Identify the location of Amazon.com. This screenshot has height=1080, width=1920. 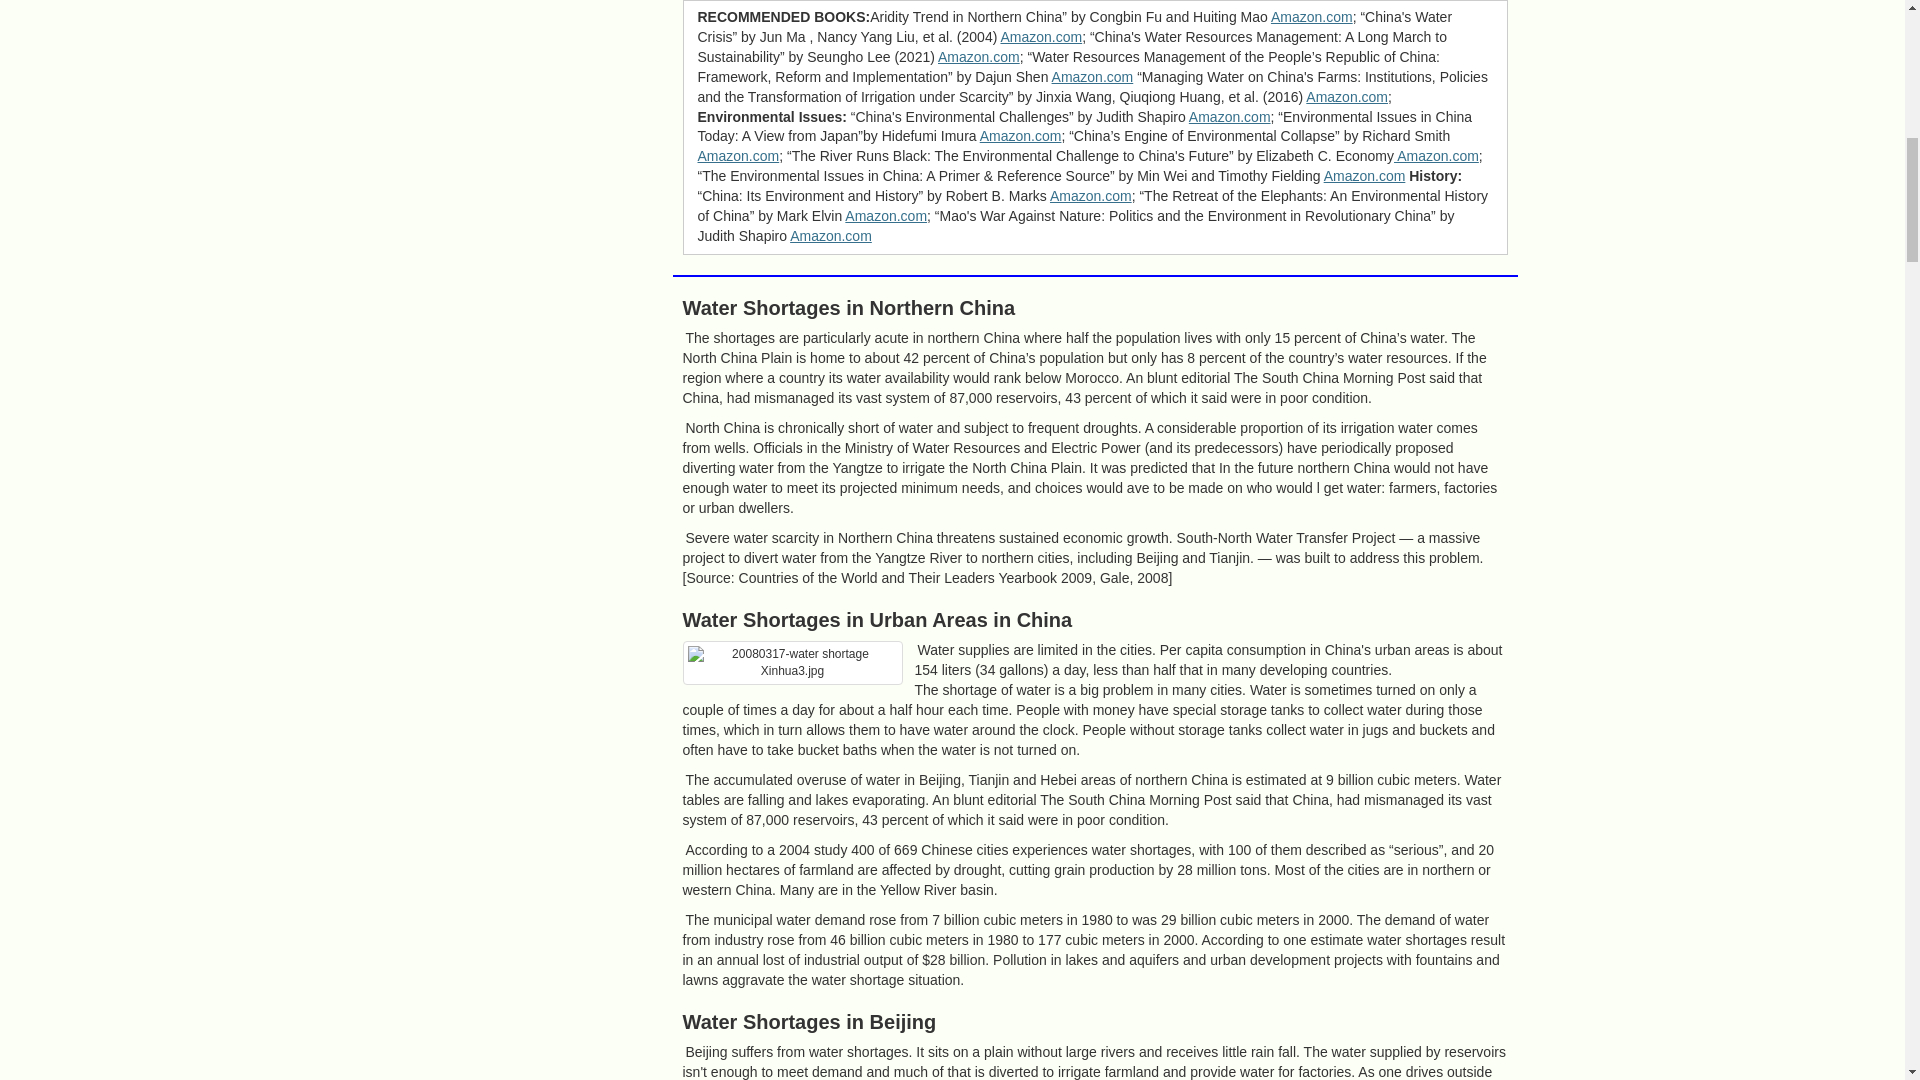
(978, 56).